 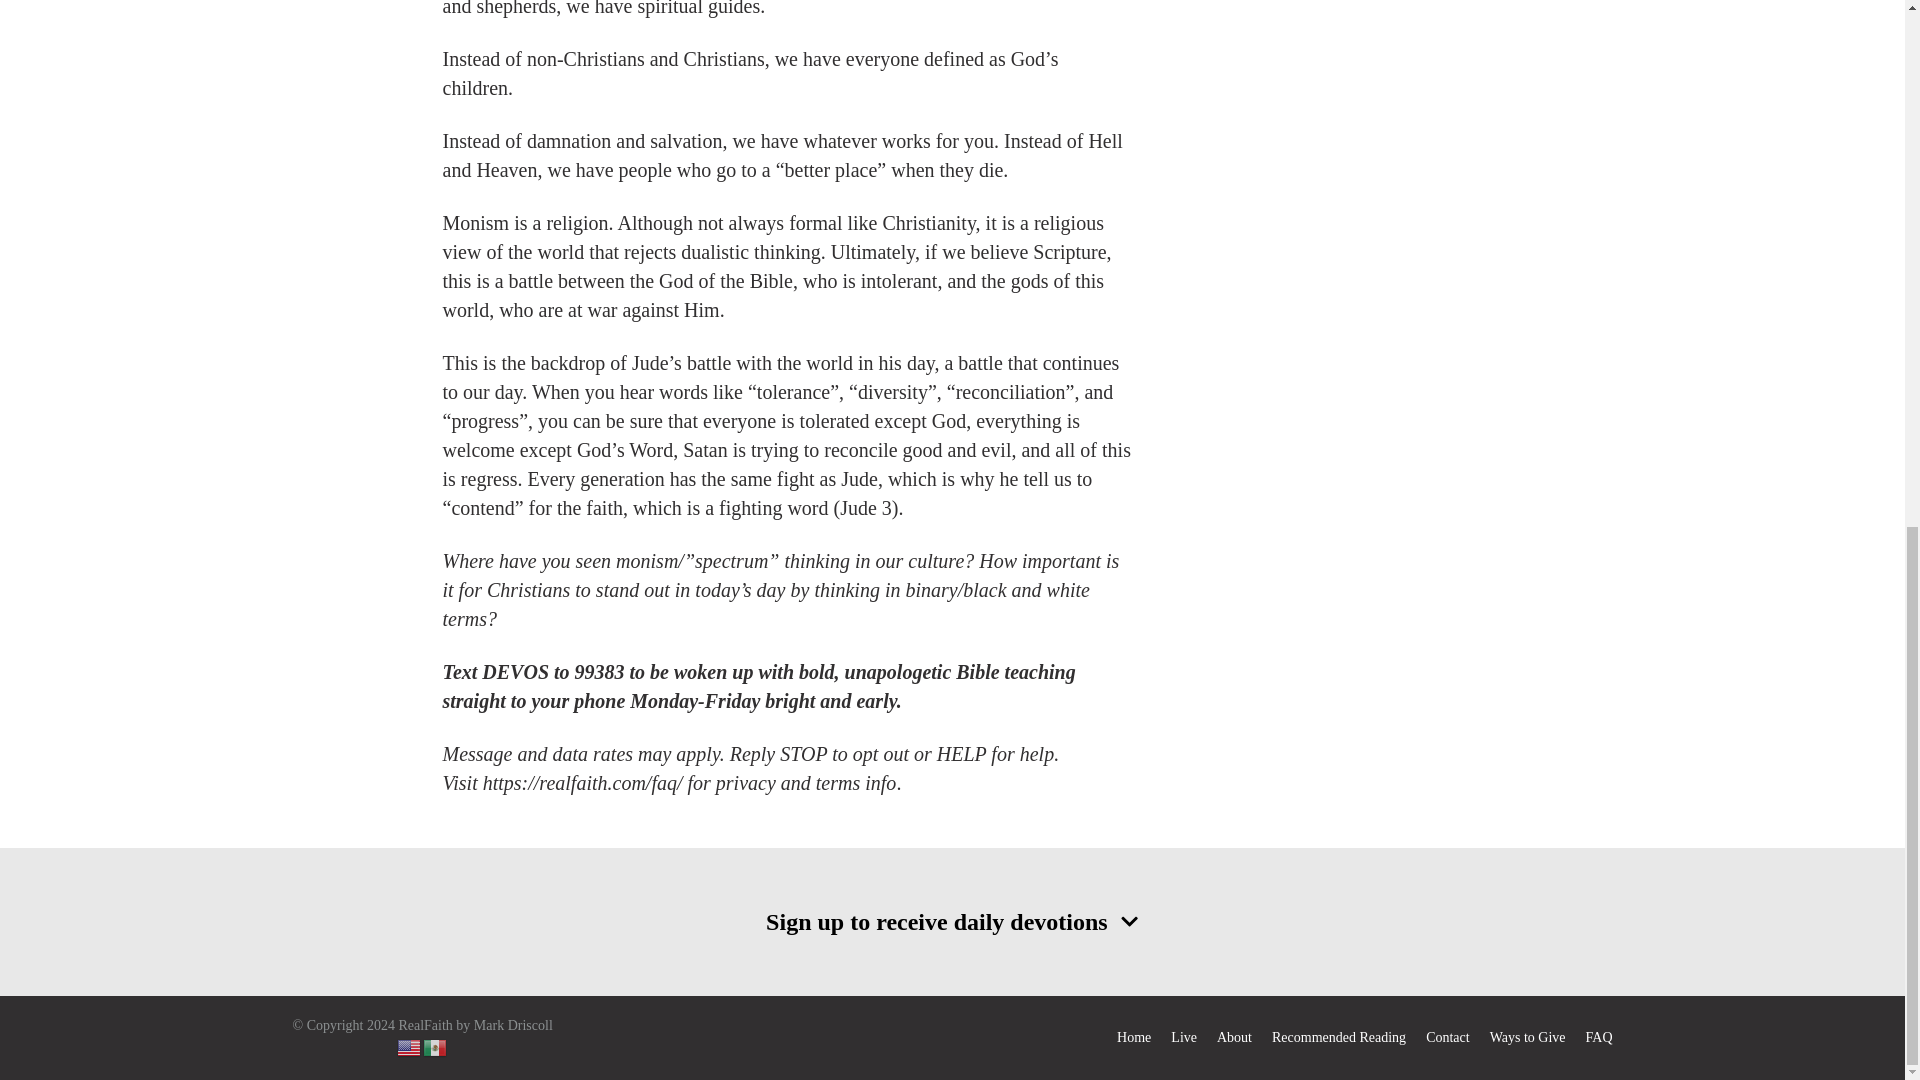 I want to click on Spanish, so click(x=436, y=1046).